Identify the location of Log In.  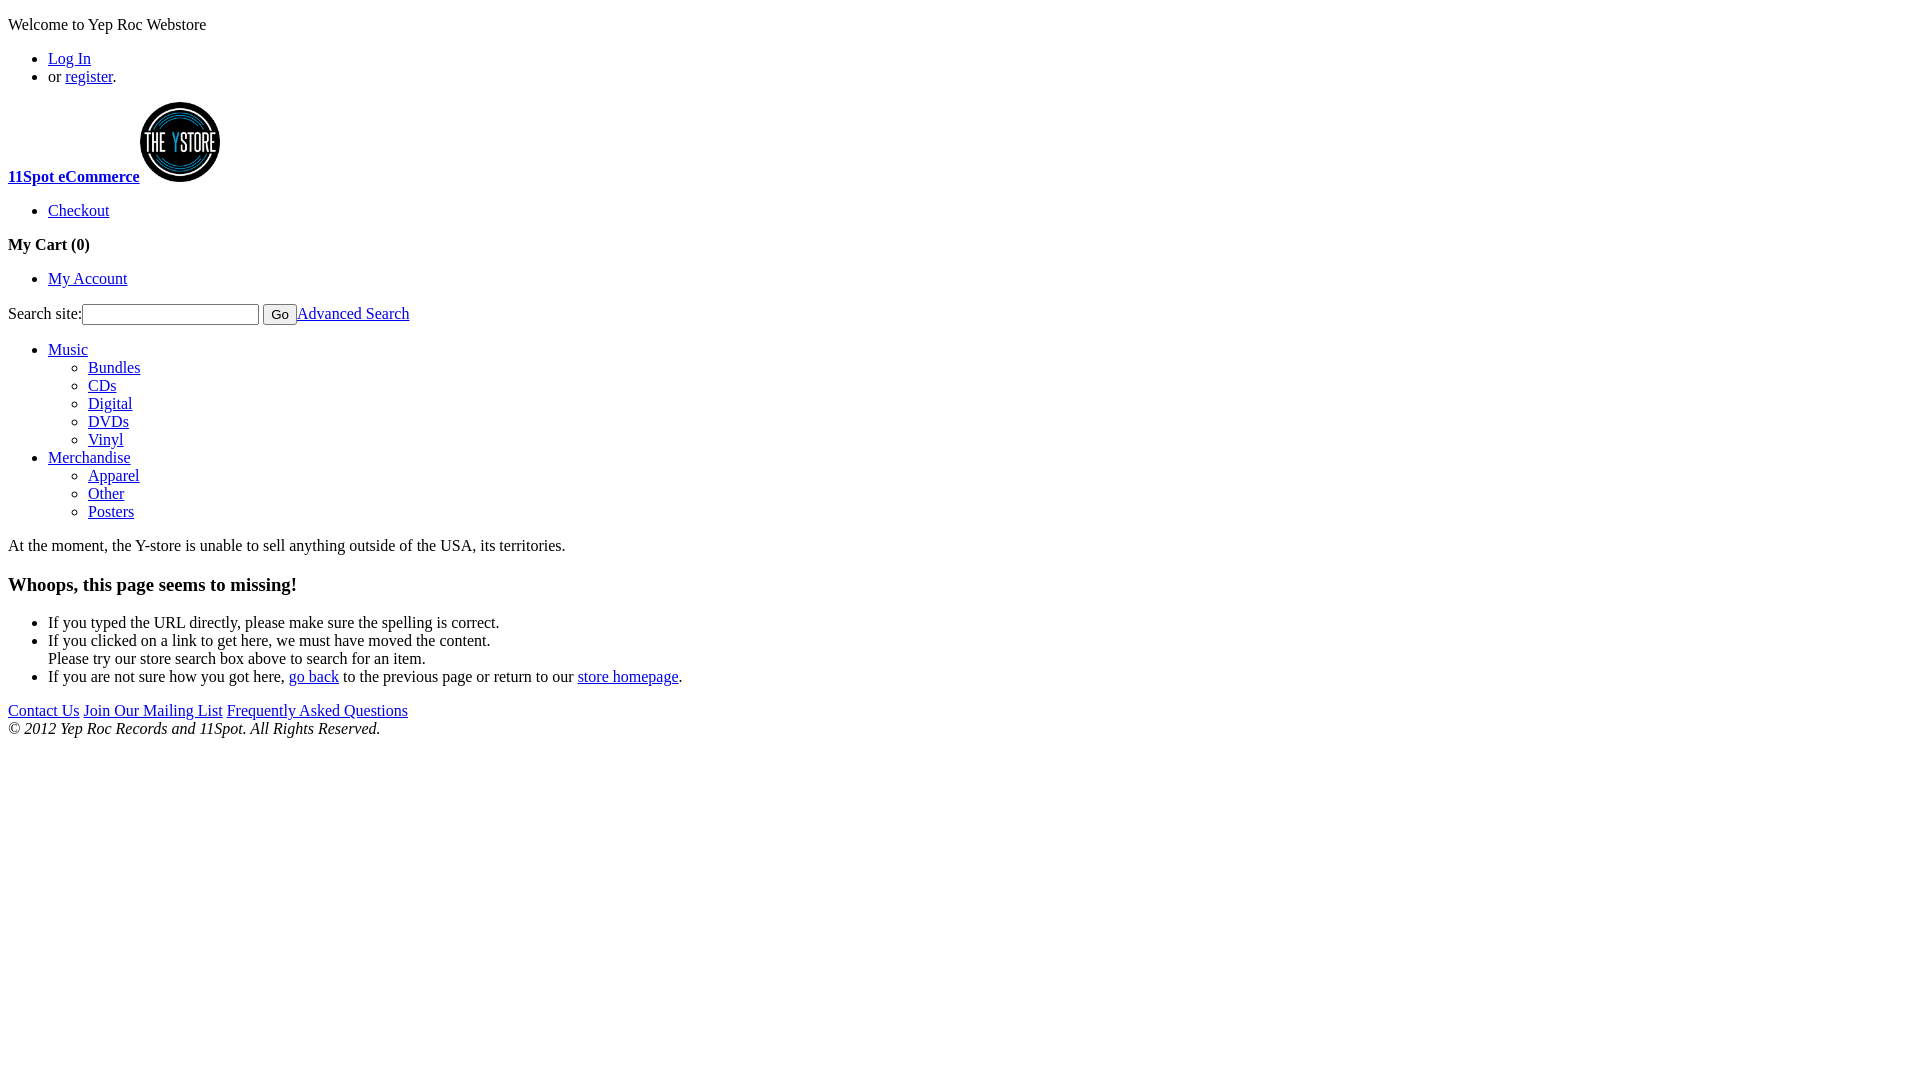
(70, 58).